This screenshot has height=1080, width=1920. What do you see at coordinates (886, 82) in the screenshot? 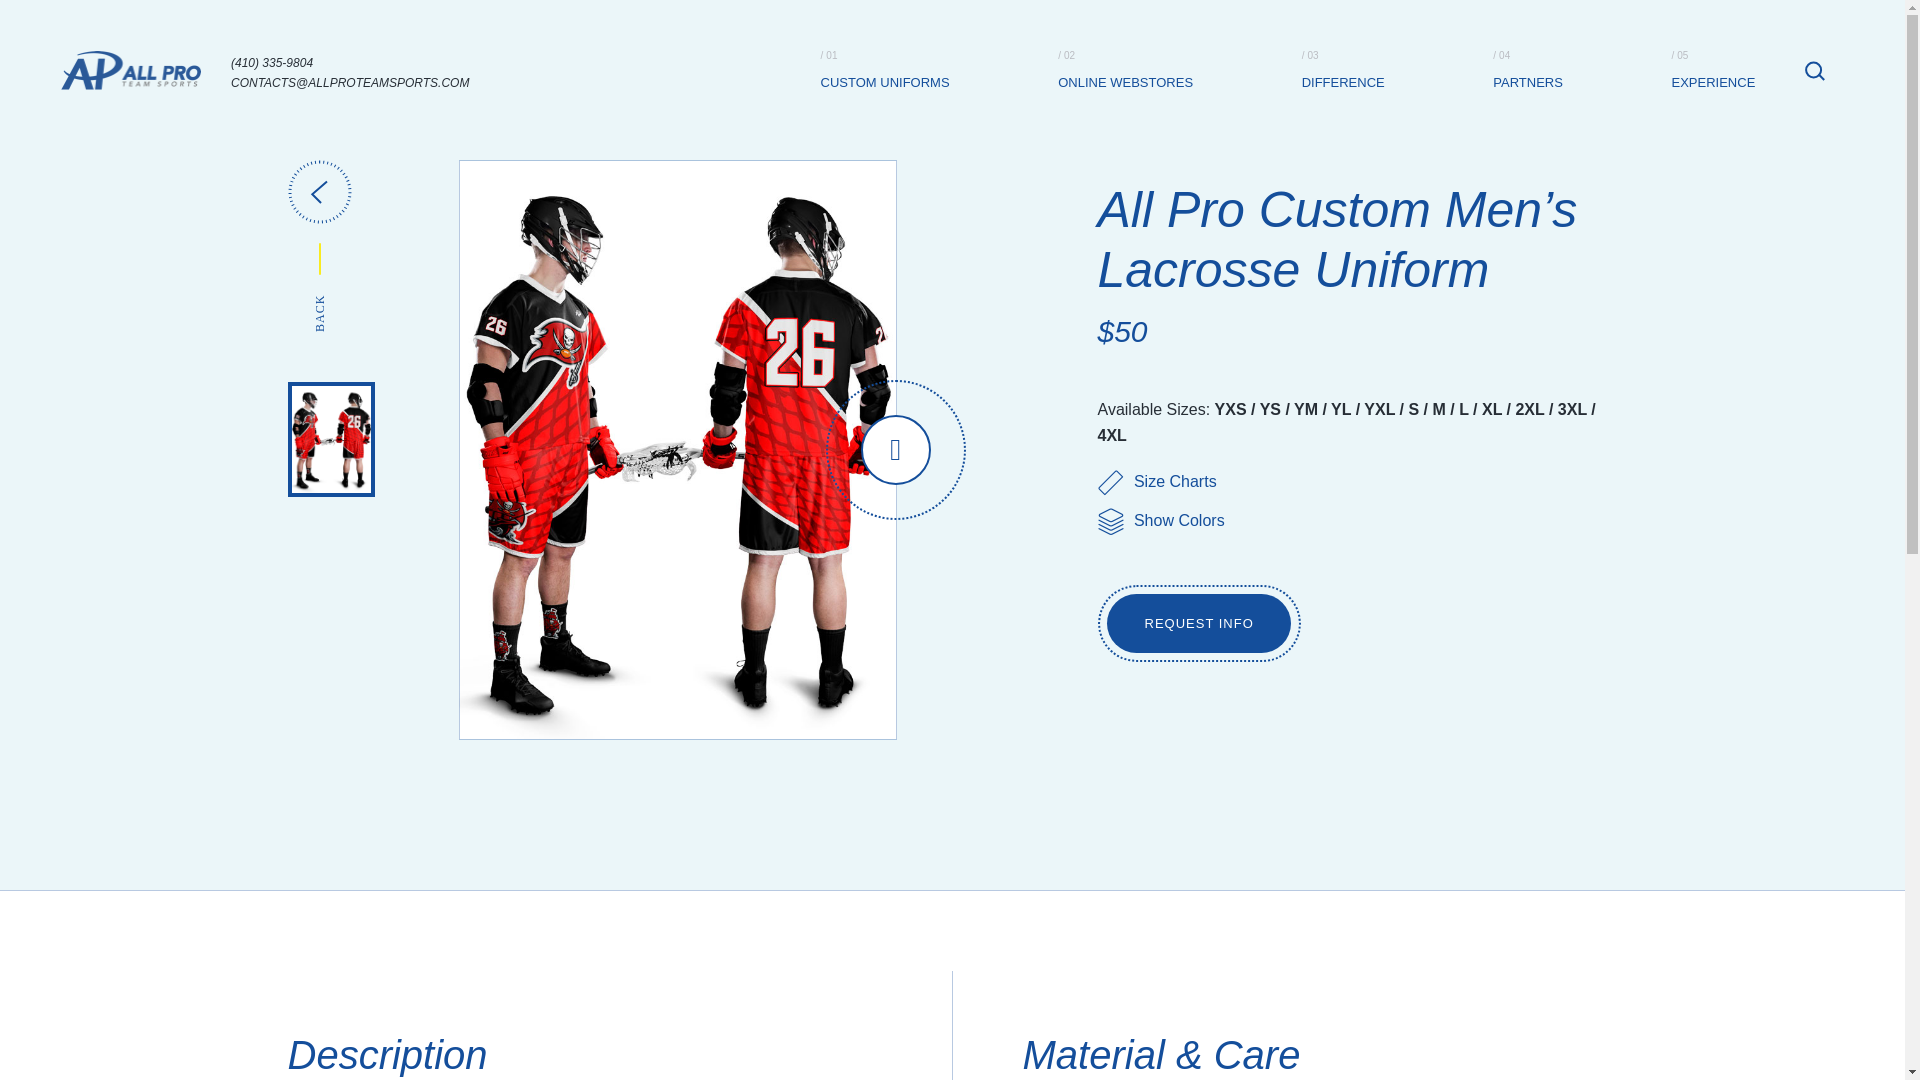
I see `CUSTOM UNIFORMS` at bounding box center [886, 82].